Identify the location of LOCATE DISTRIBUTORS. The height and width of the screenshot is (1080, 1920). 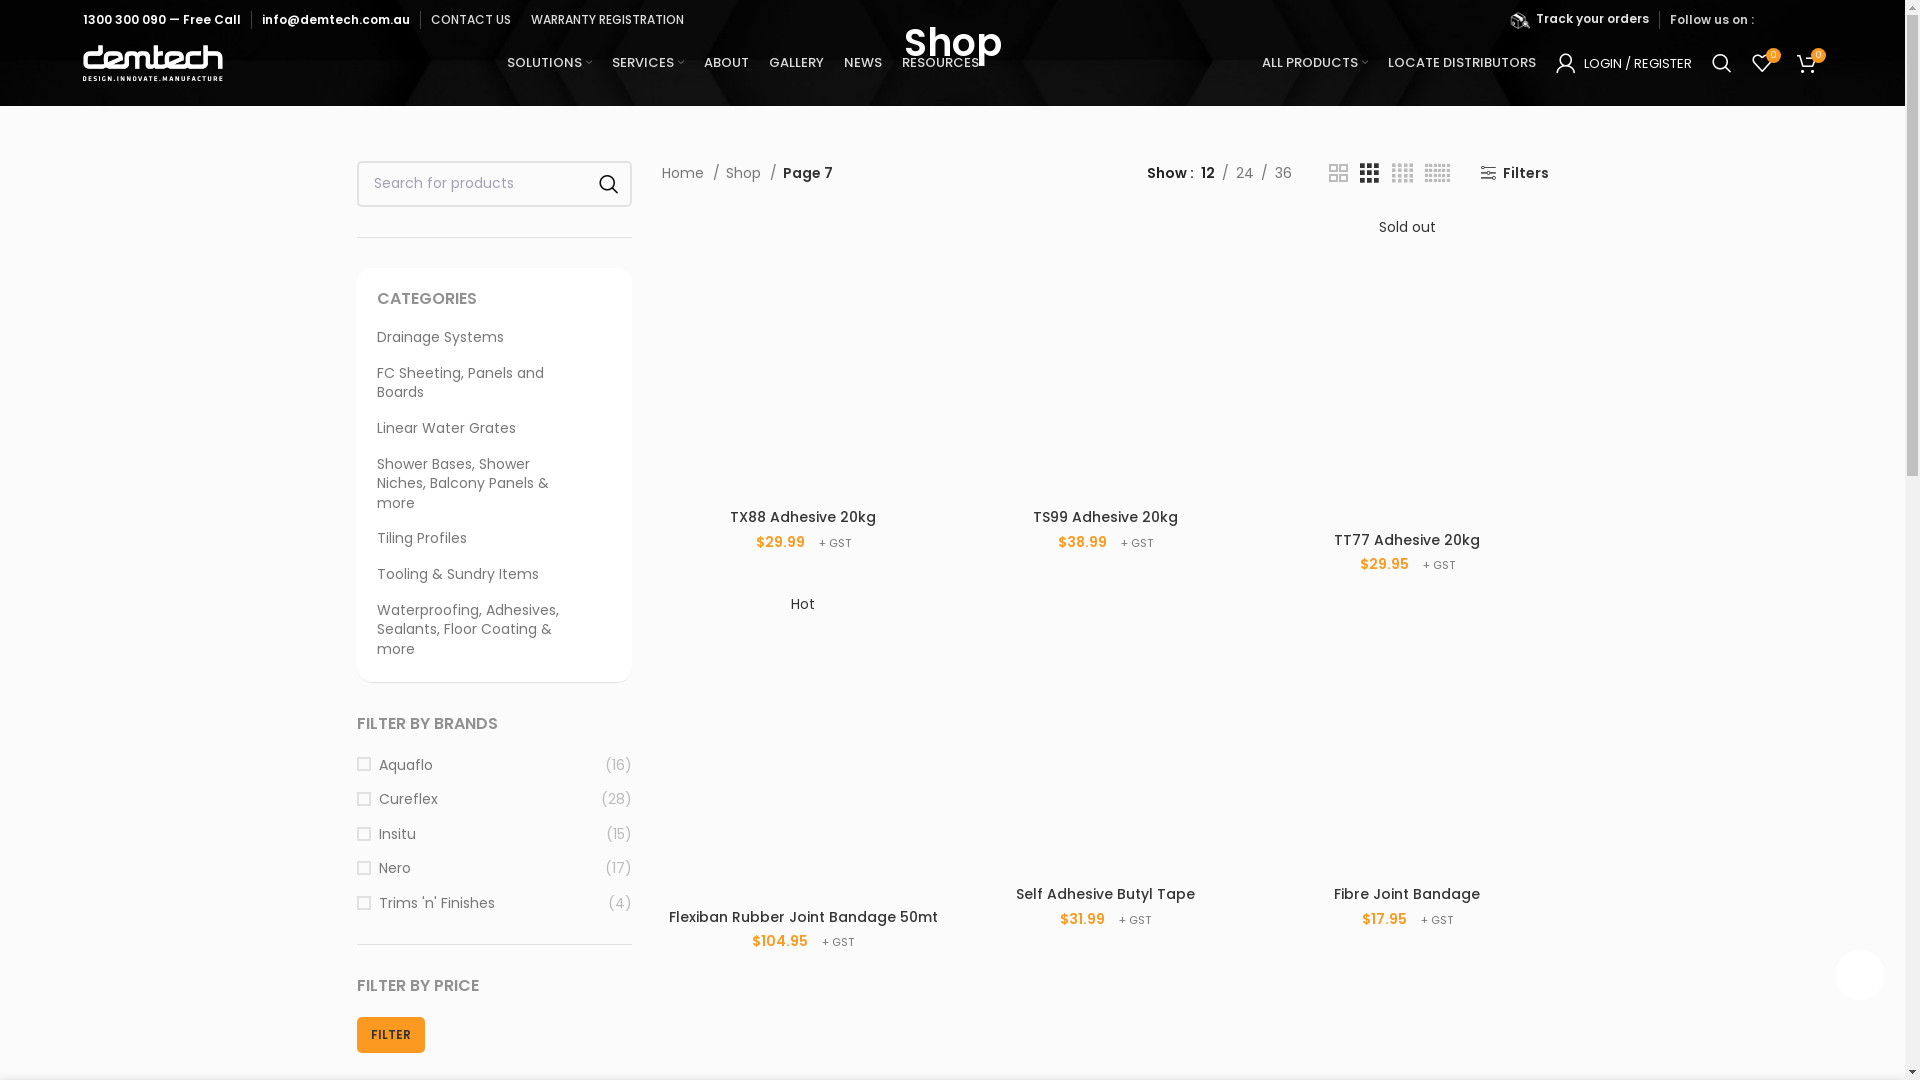
(1462, 63).